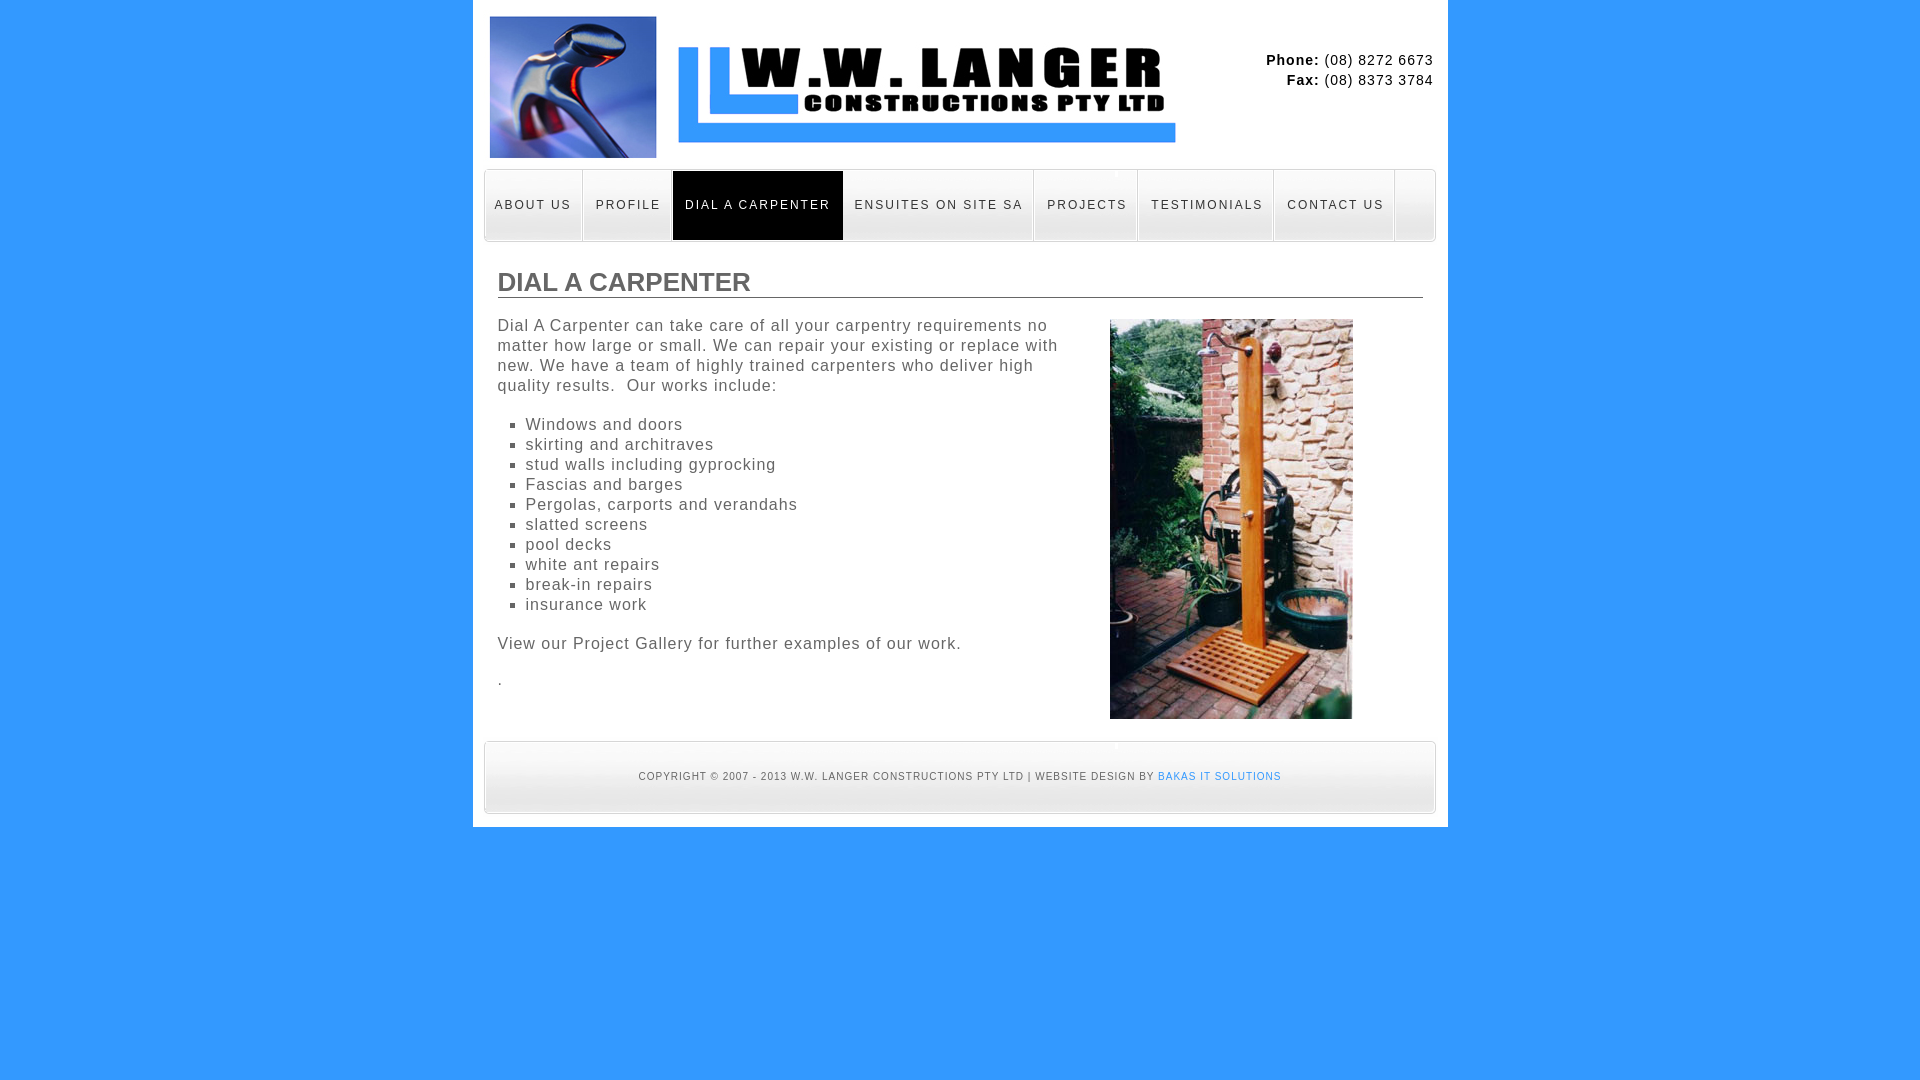 The image size is (1920, 1080). What do you see at coordinates (1087, 205) in the screenshot?
I see `PROJECTS` at bounding box center [1087, 205].